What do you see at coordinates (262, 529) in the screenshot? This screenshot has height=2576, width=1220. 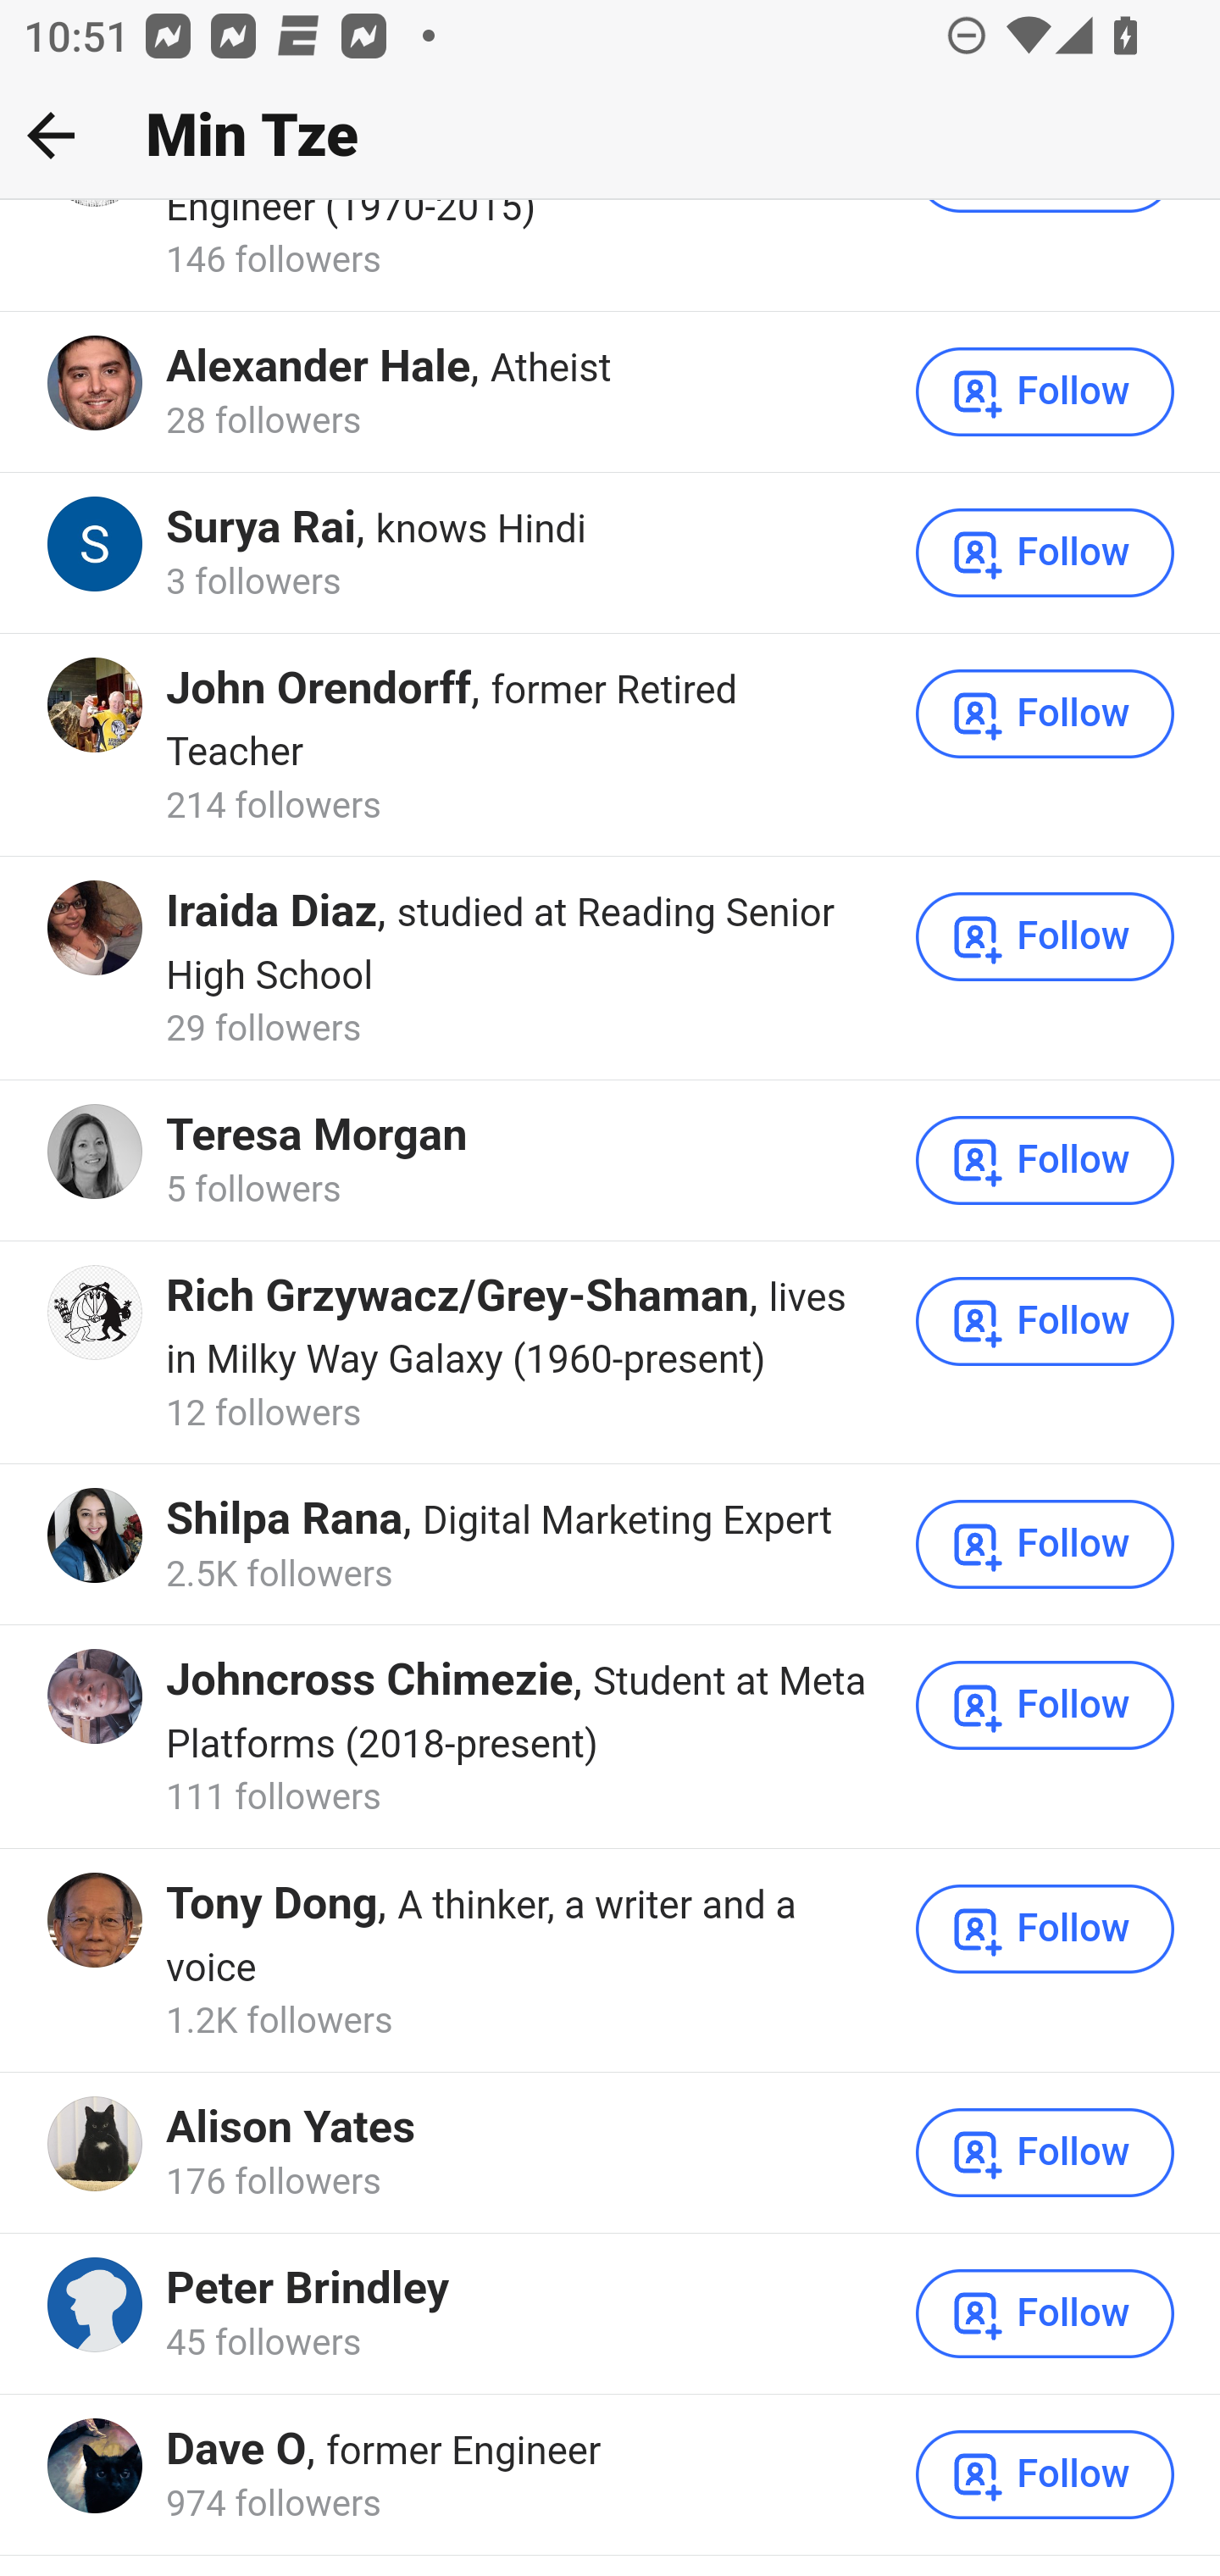 I see `Surya Rai` at bounding box center [262, 529].